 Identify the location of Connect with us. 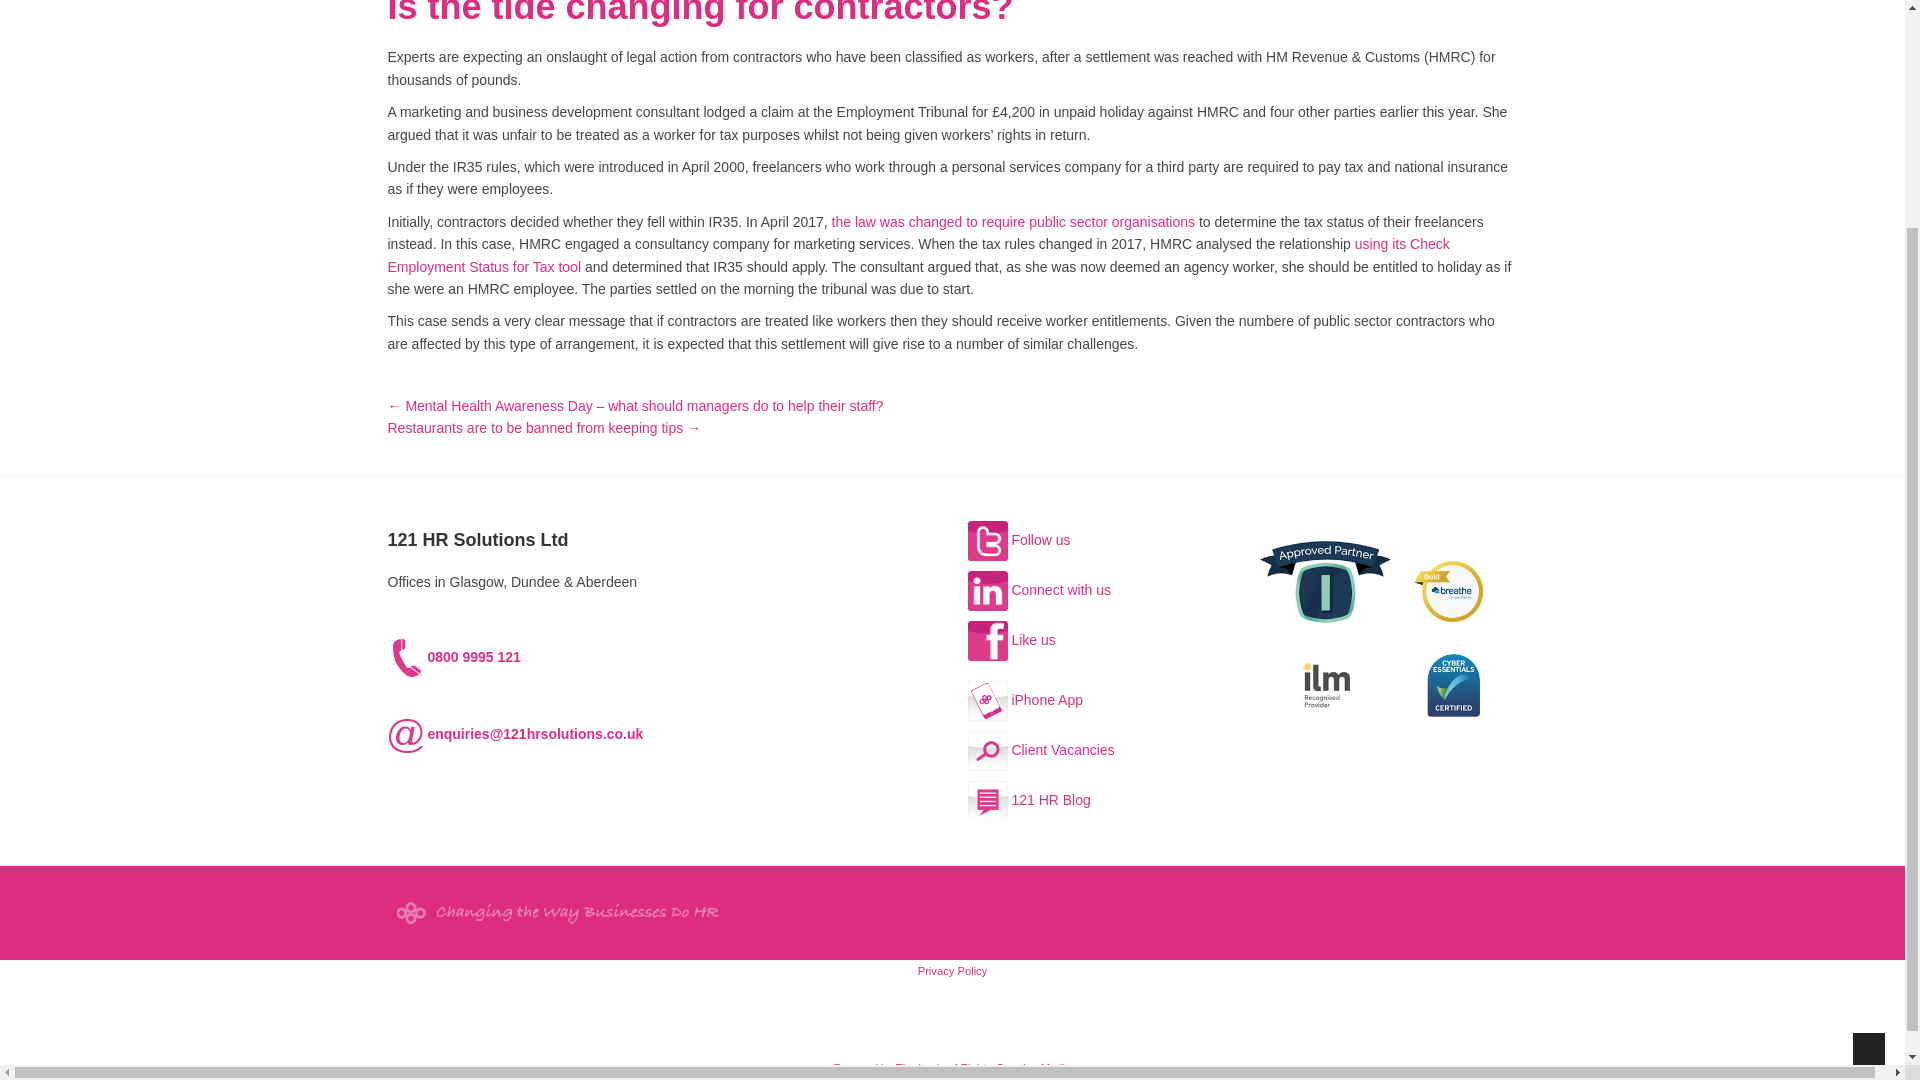
(1039, 590).